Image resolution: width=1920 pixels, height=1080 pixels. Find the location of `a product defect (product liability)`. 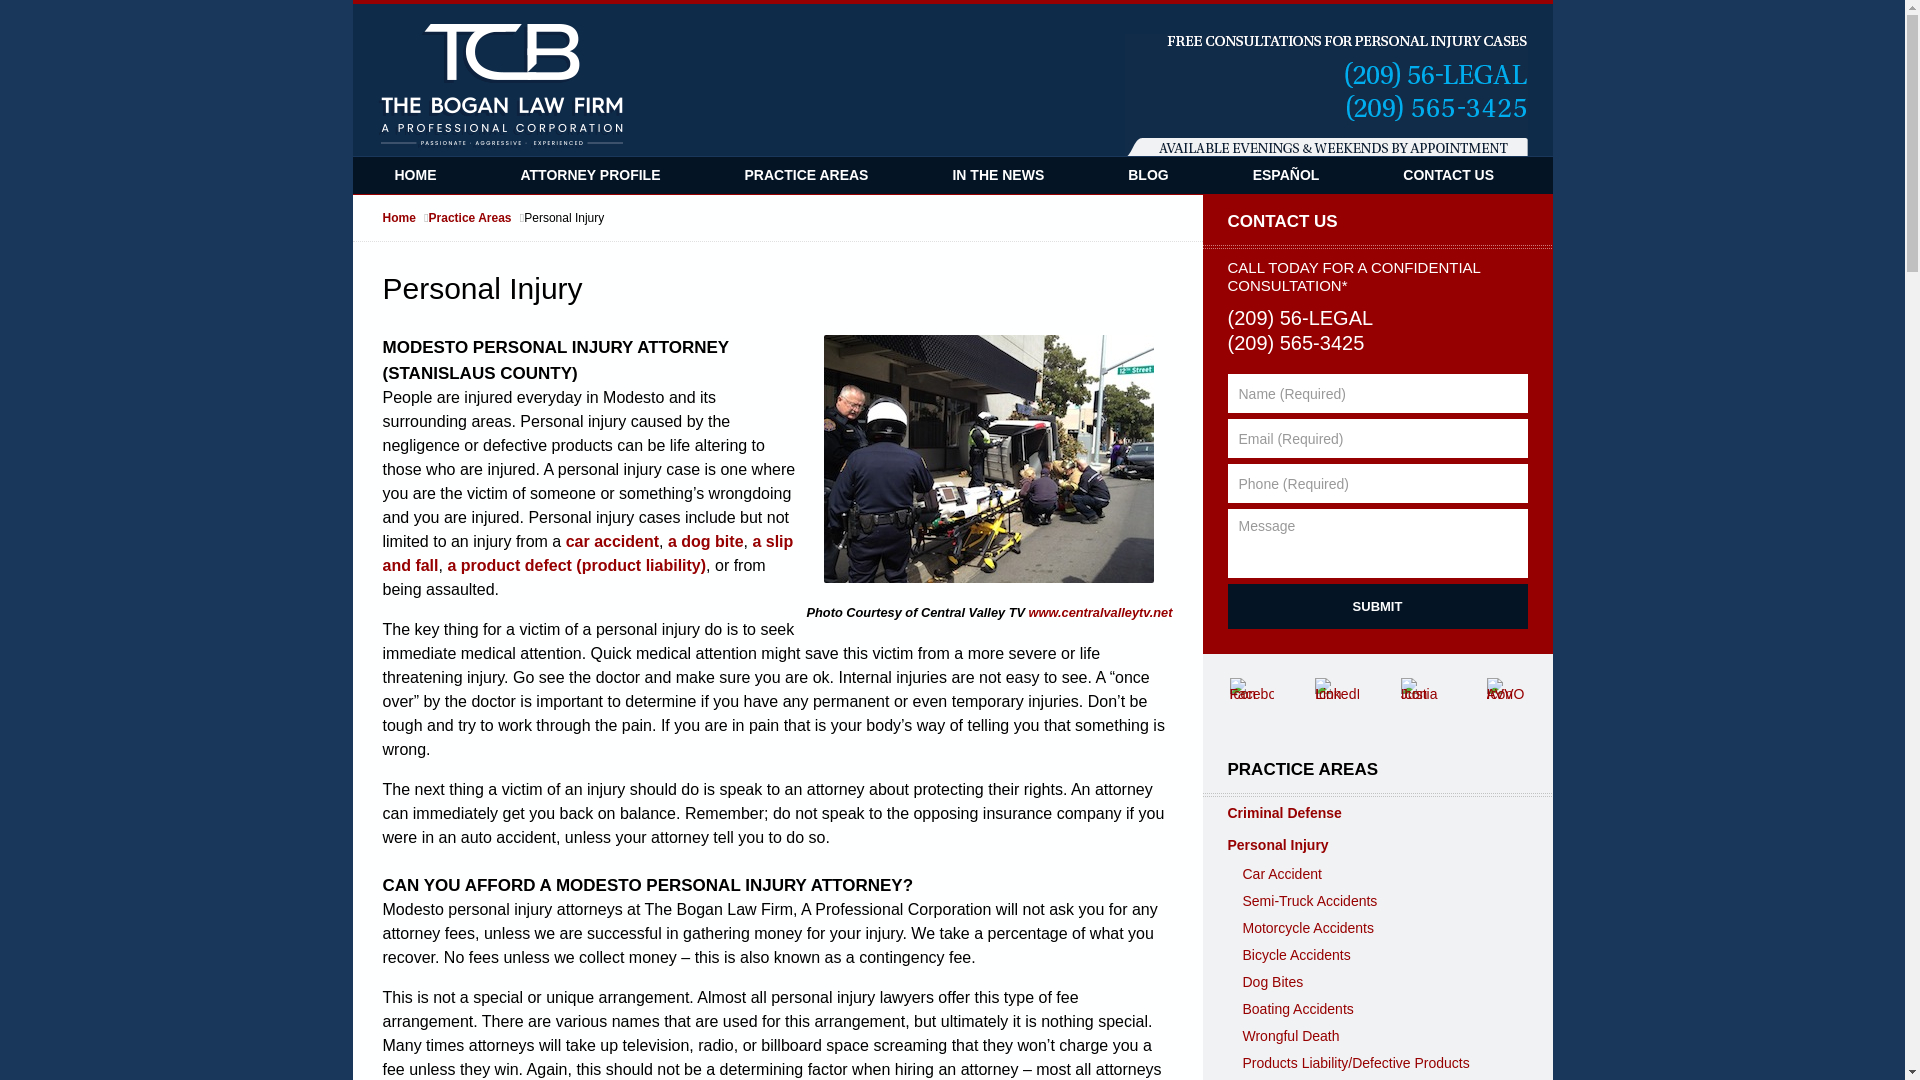

a product defect (product liability) is located at coordinates (576, 566).